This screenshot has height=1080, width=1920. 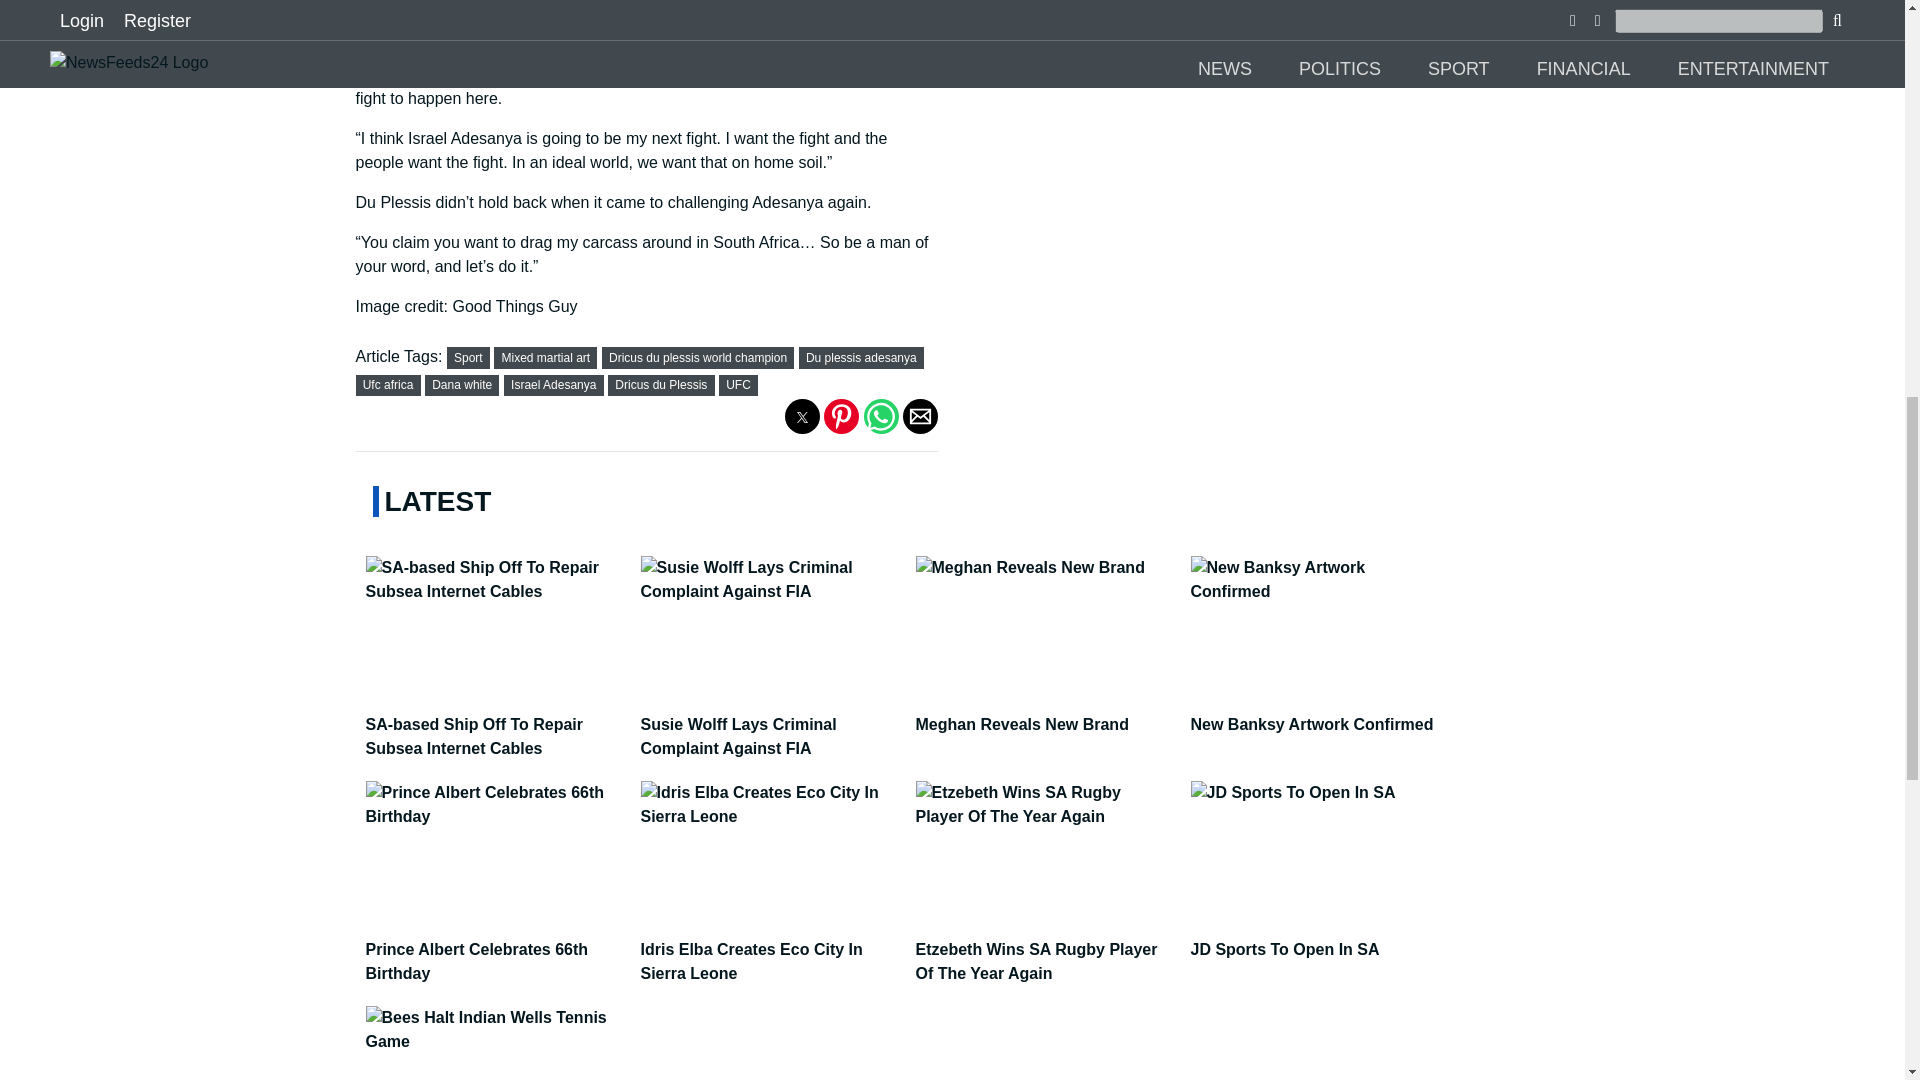 What do you see at coordinates (698, 358) in the screenshot?
I see `Dricus du plessis world champion` at bounding box center [698, 358].